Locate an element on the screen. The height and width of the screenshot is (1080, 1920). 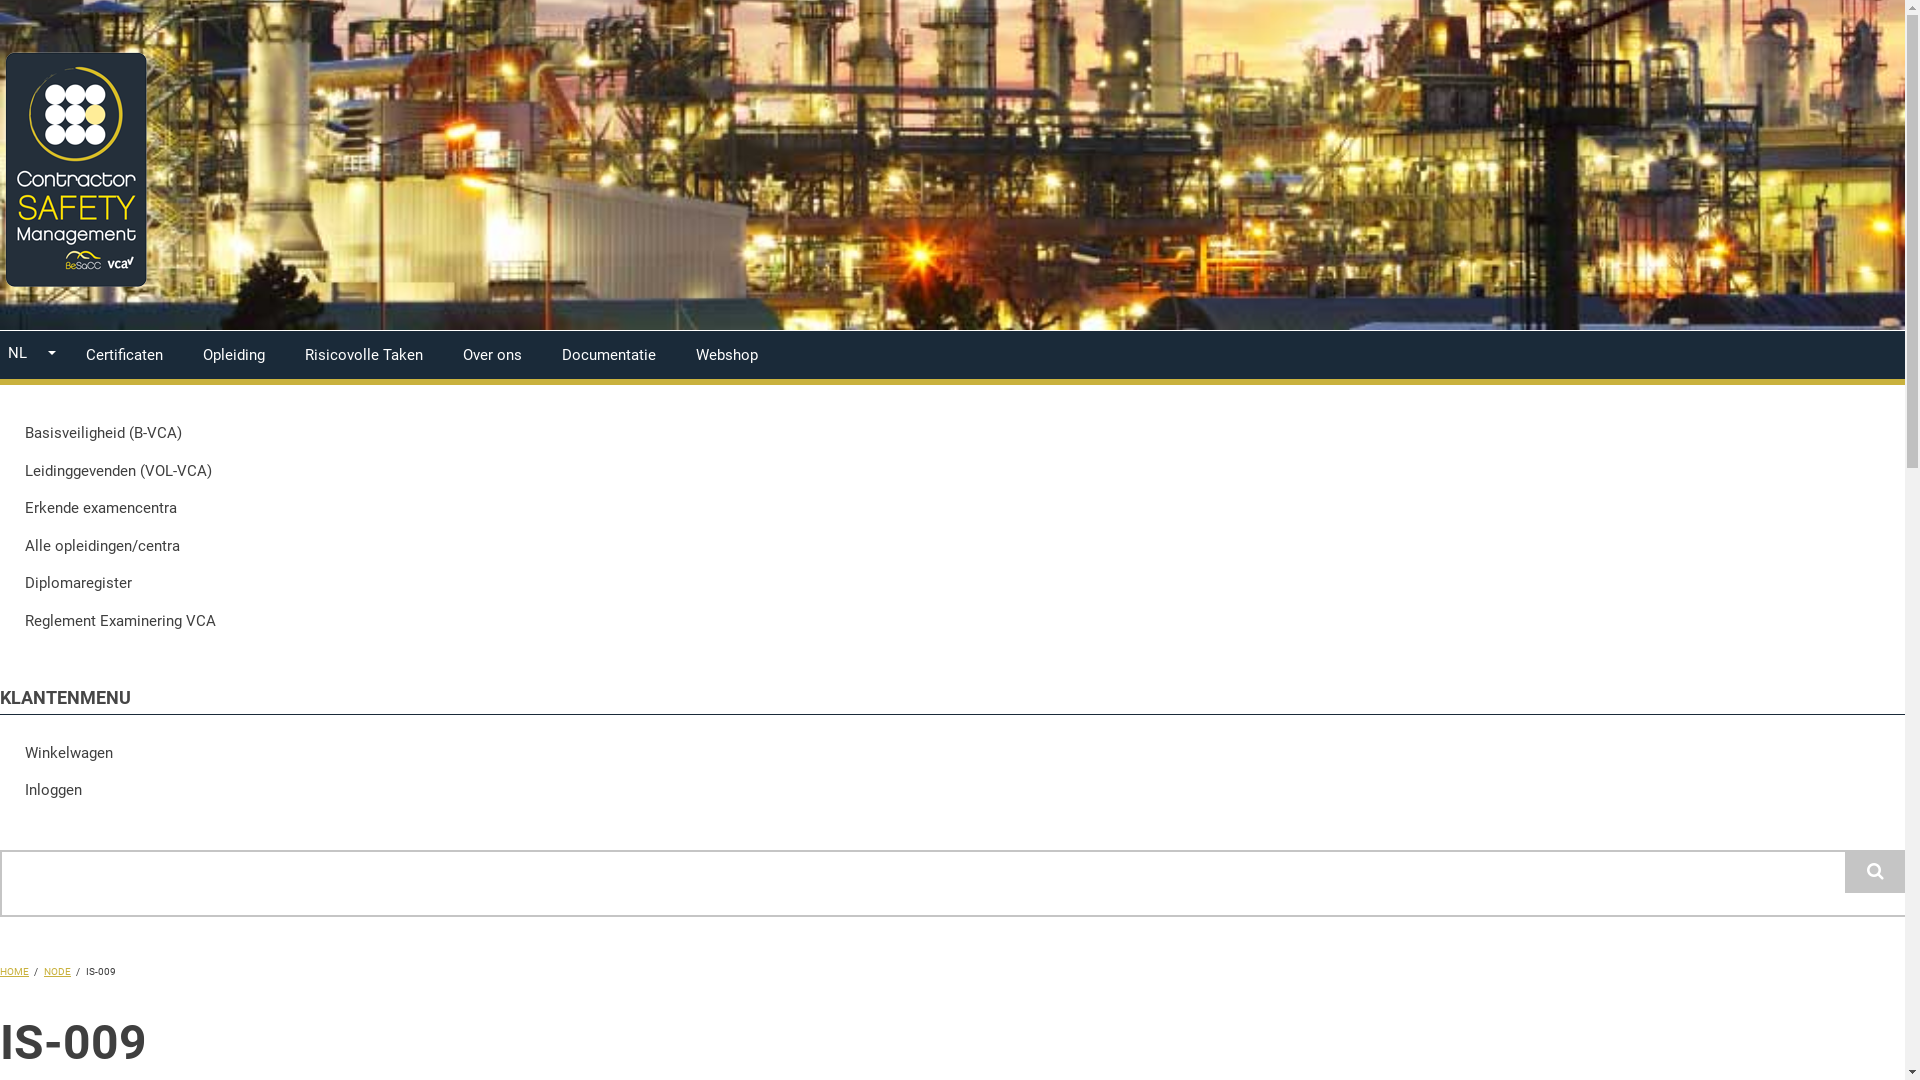
Opleiding is located at coordinates (234, 355).